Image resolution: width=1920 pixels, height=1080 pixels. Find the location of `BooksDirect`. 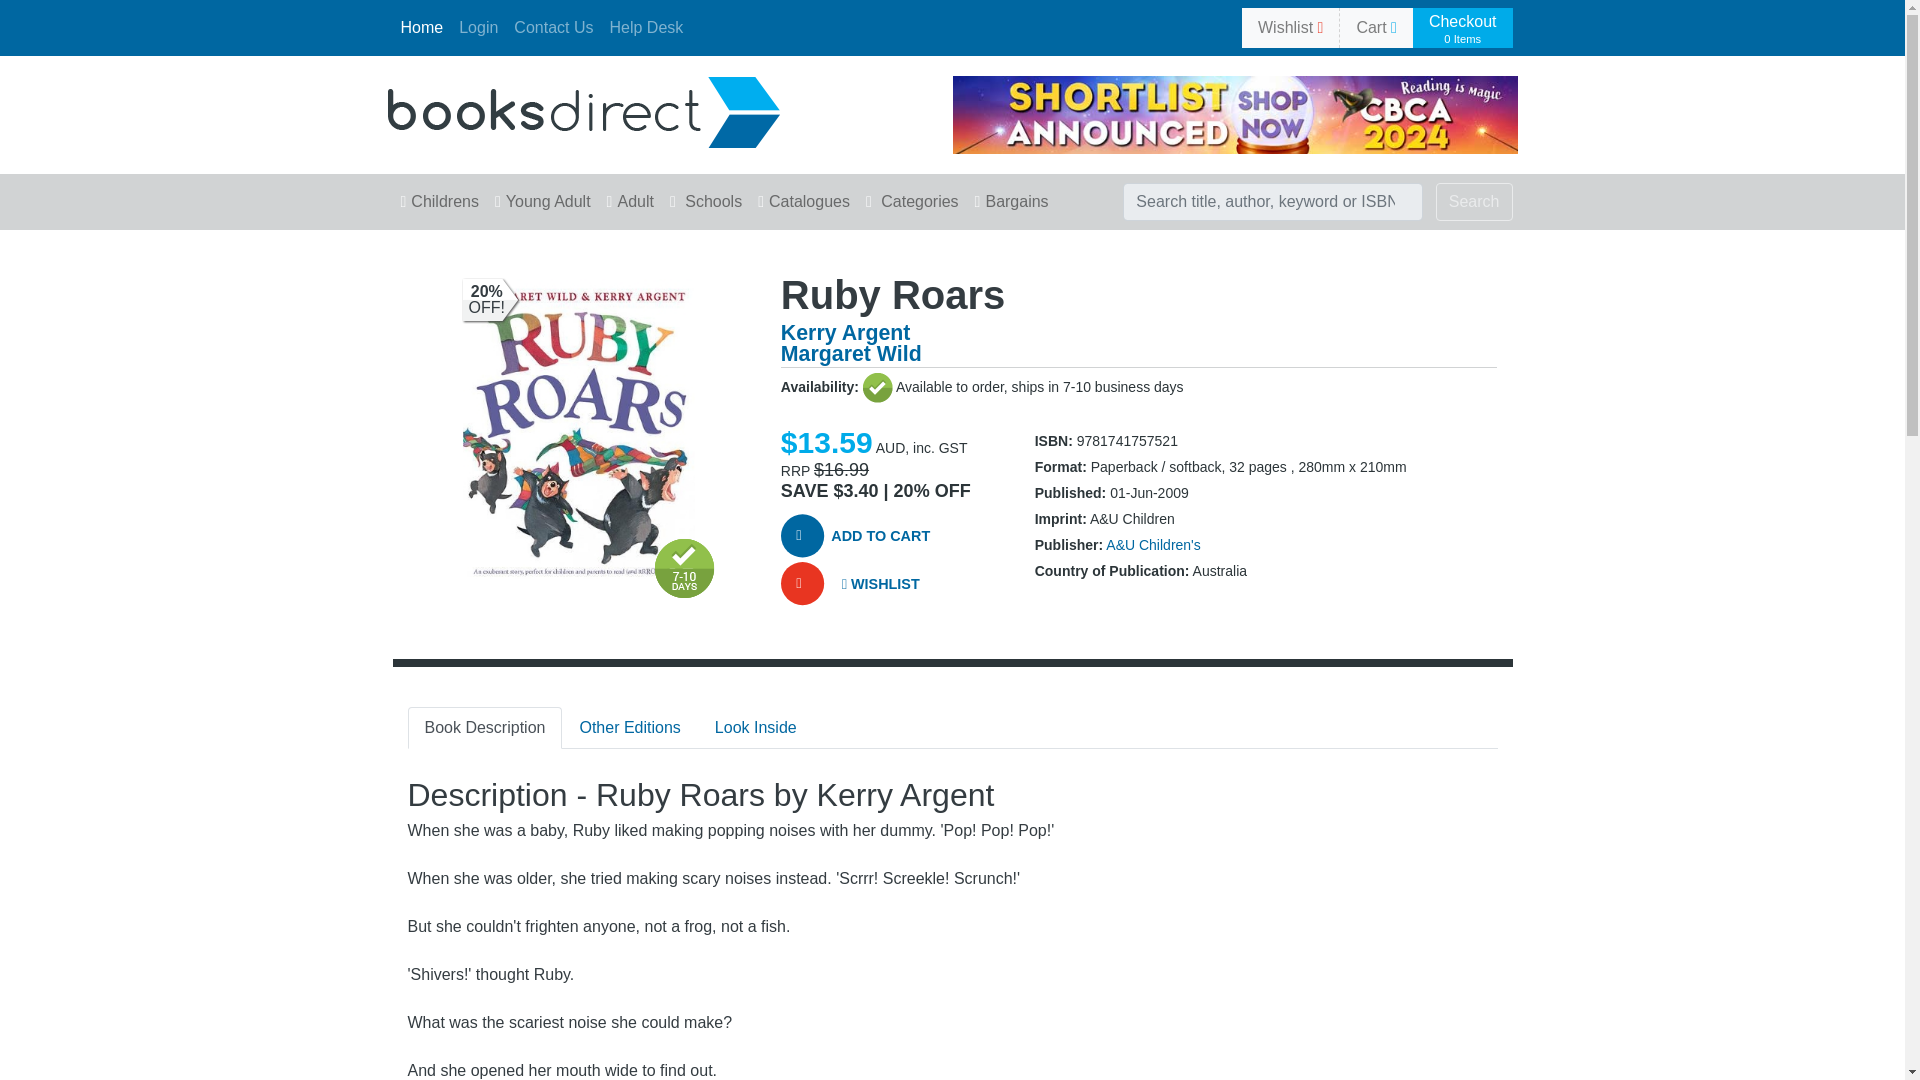

BooksDirect is located at coordinates (583, 110).